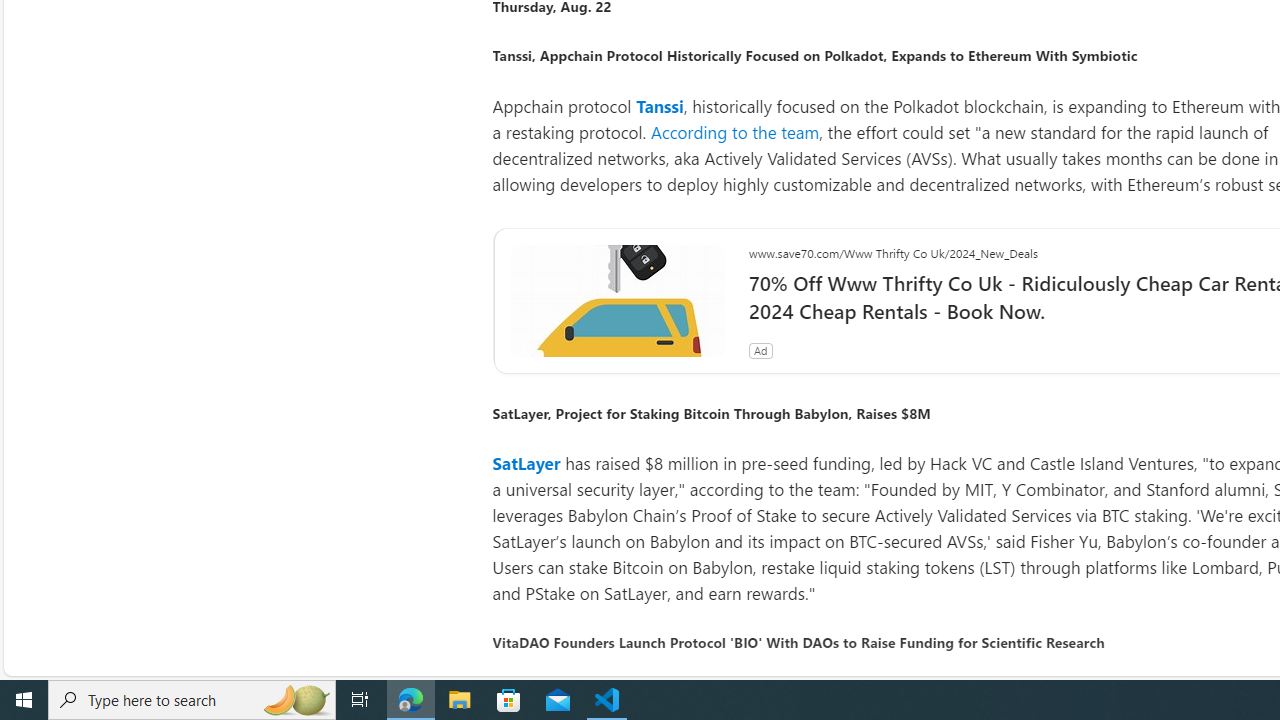 The height and width of the screenshot is (720, 1280). Describe the element at coordinates (660, 105) in the screenshot. I see `Tanssi` at that location.